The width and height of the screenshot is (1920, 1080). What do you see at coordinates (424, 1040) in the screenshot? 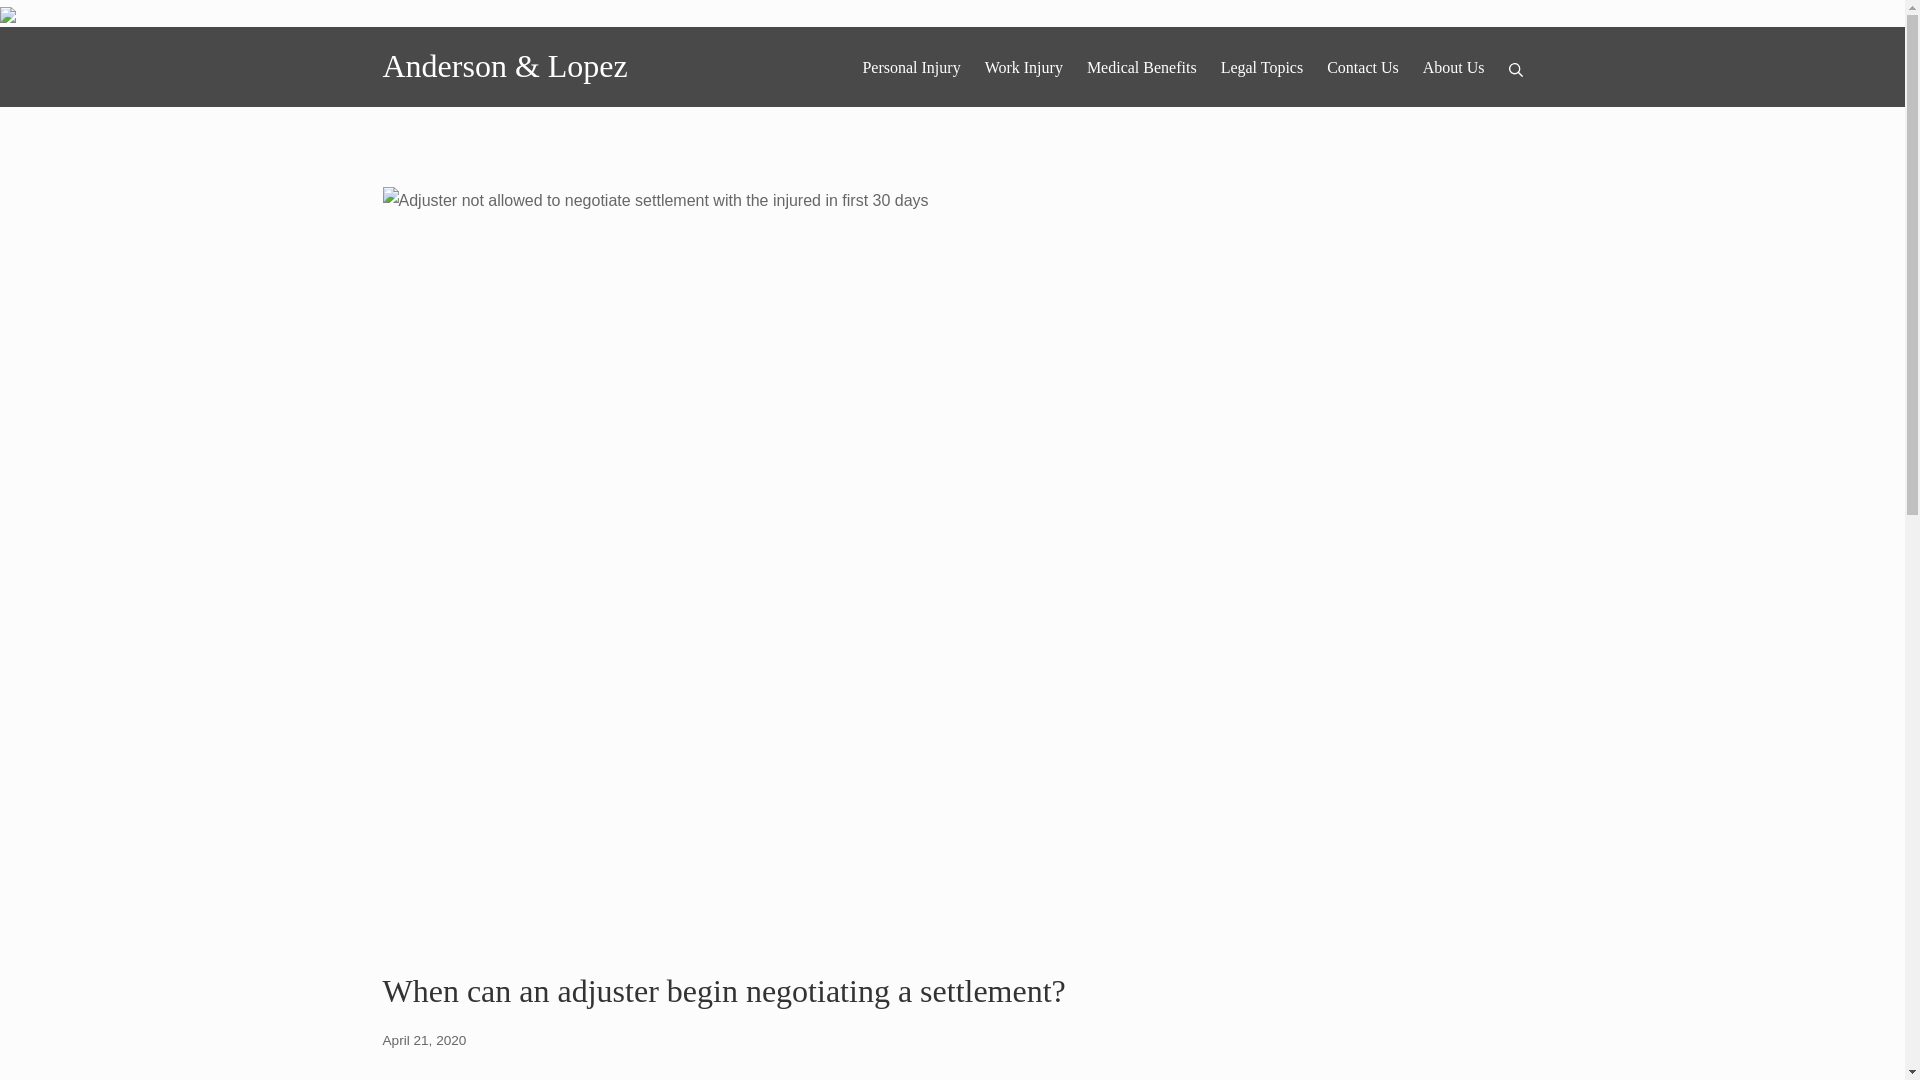
I see `Medical Benefits` at bounding box center [424, 1040].